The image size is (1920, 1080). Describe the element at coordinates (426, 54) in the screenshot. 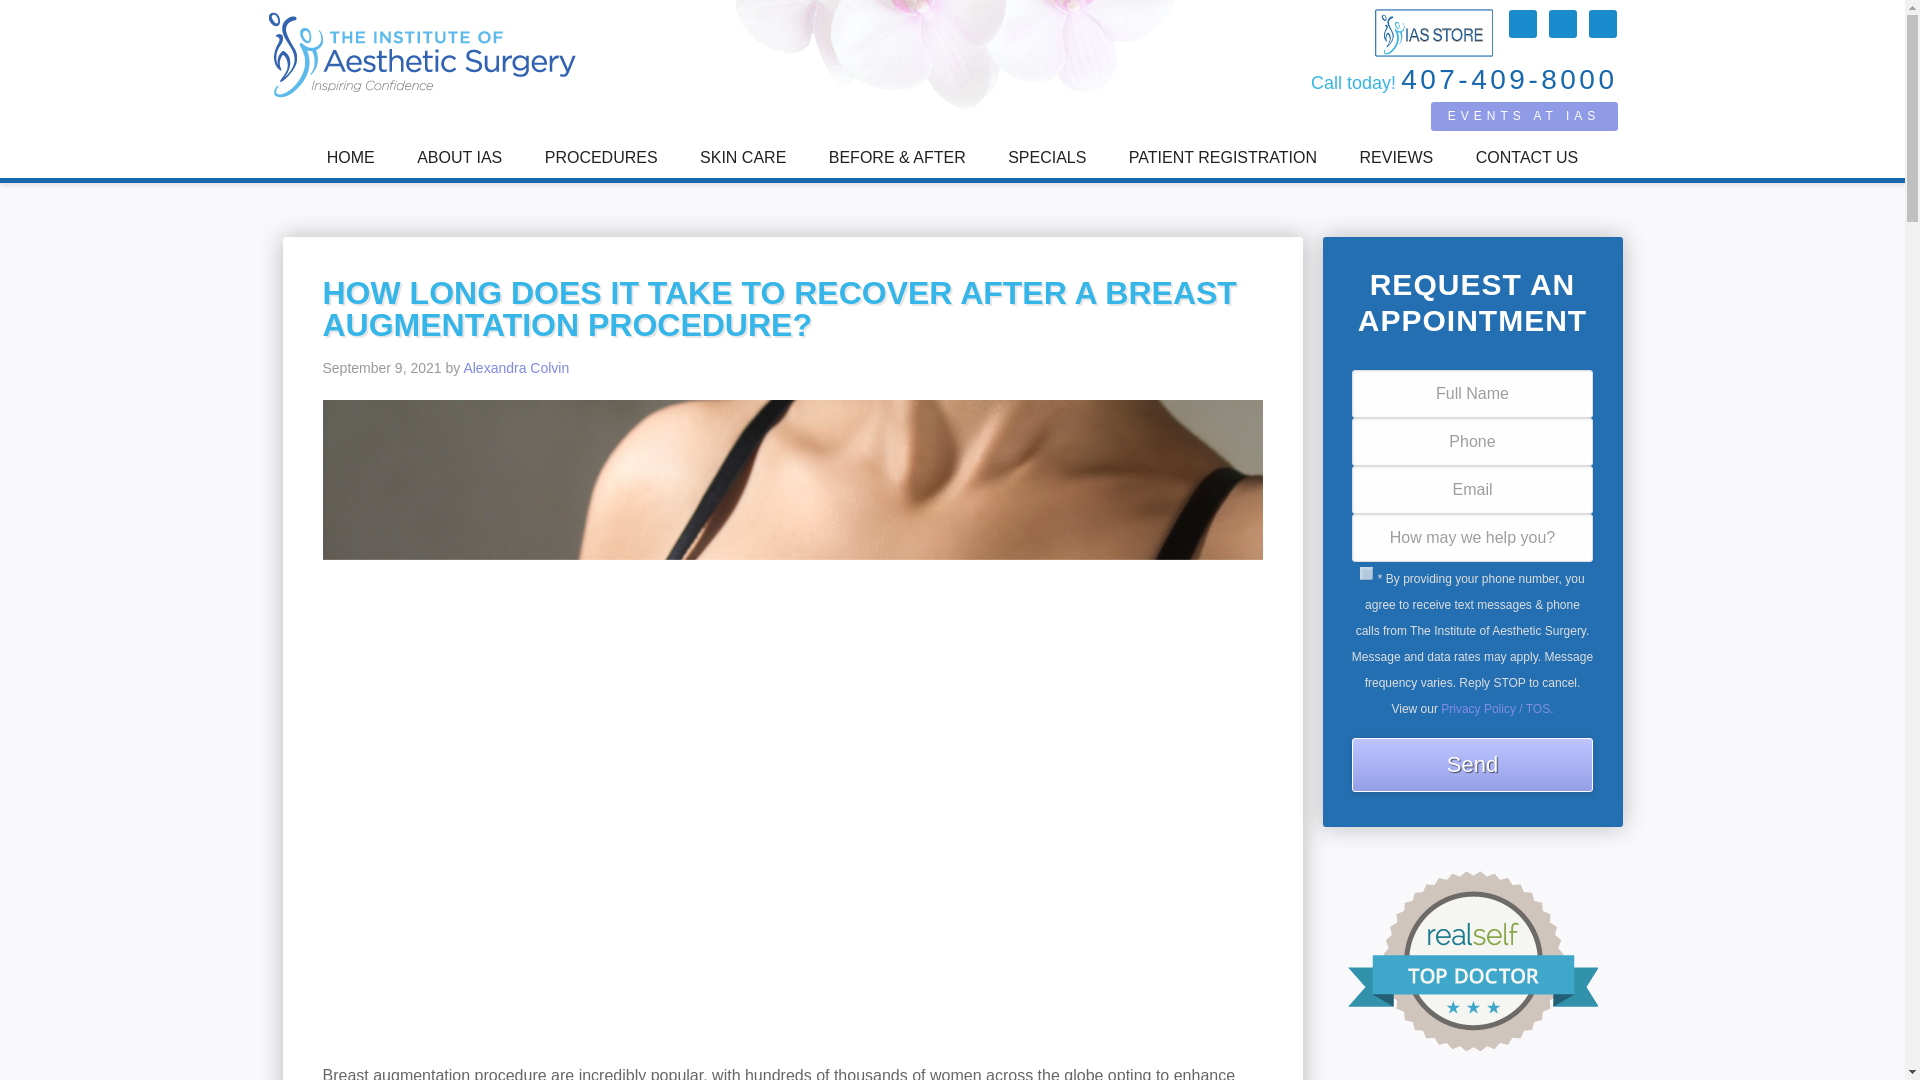

I see `THE INSTITUTE OF AESTHETIC SURGERY` at that location.